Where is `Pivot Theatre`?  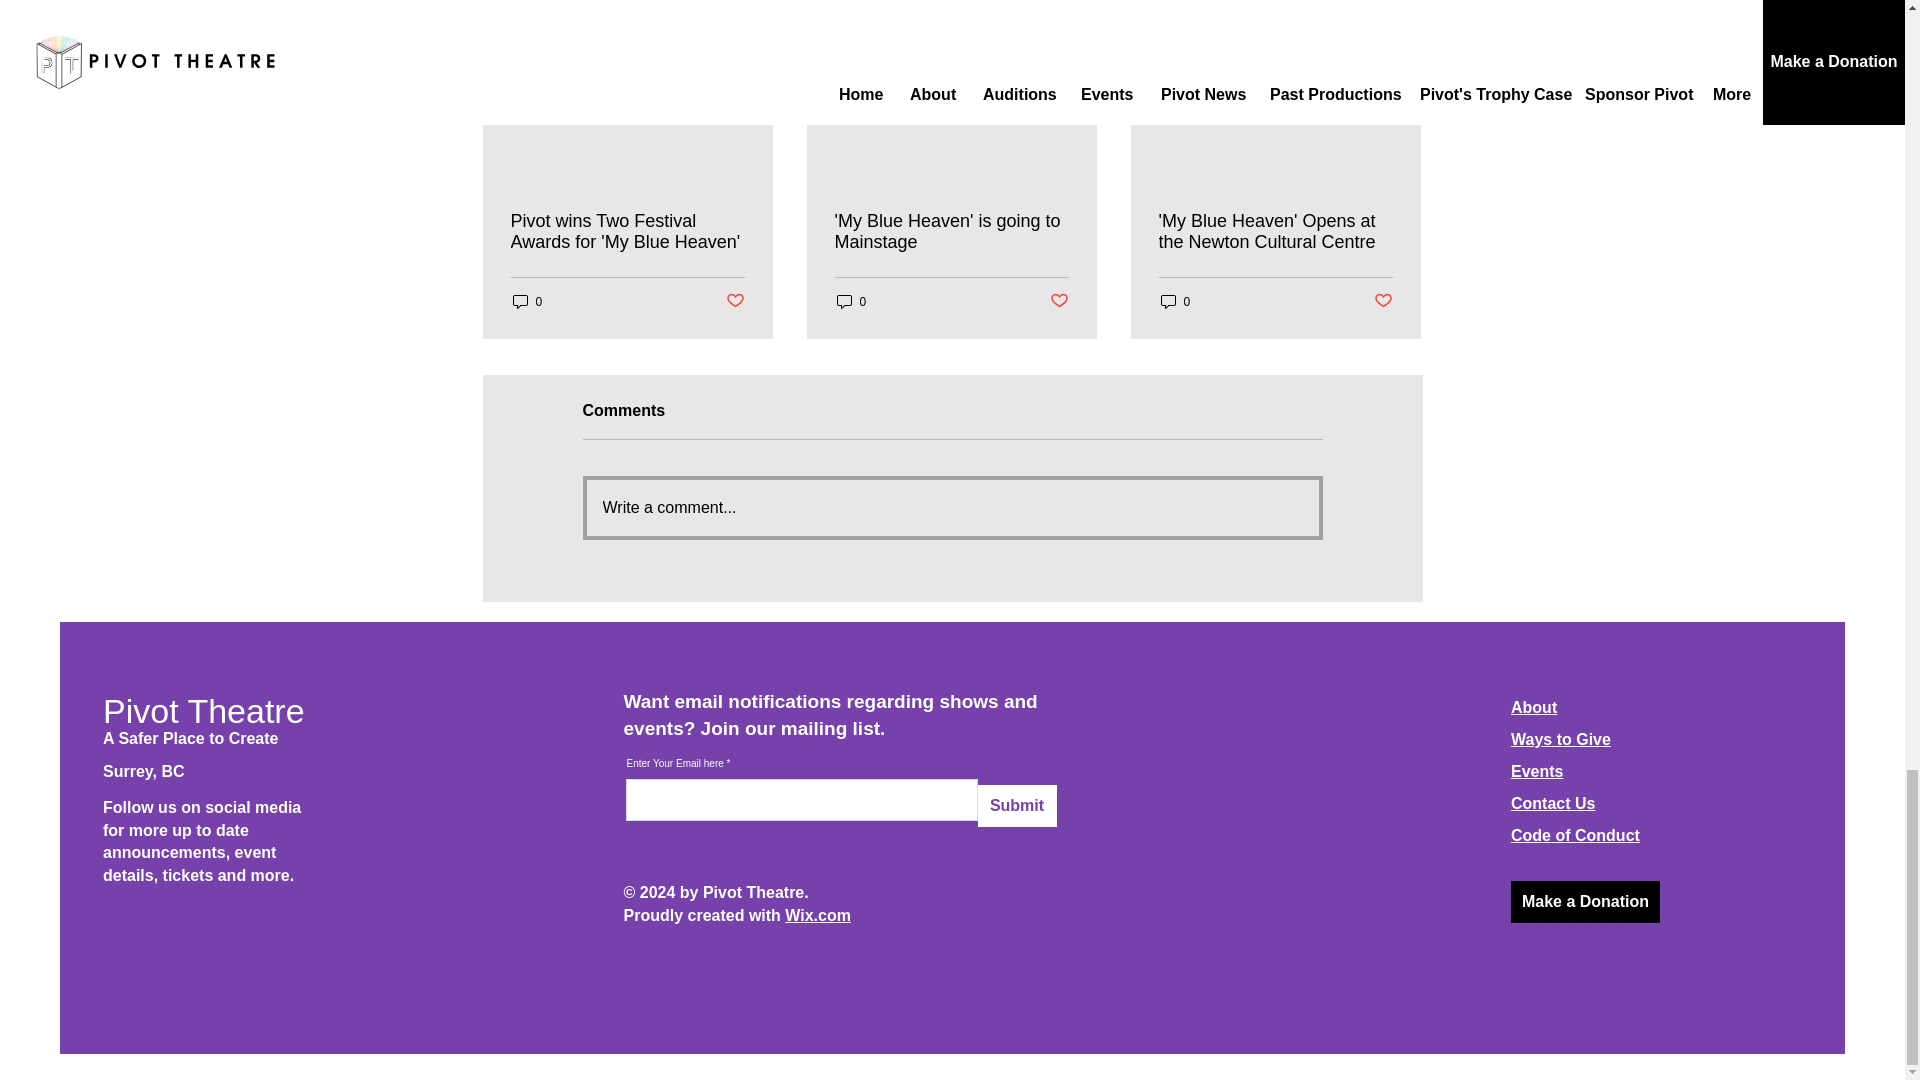
Pivot Theatre is located at coordinates (204, 711).